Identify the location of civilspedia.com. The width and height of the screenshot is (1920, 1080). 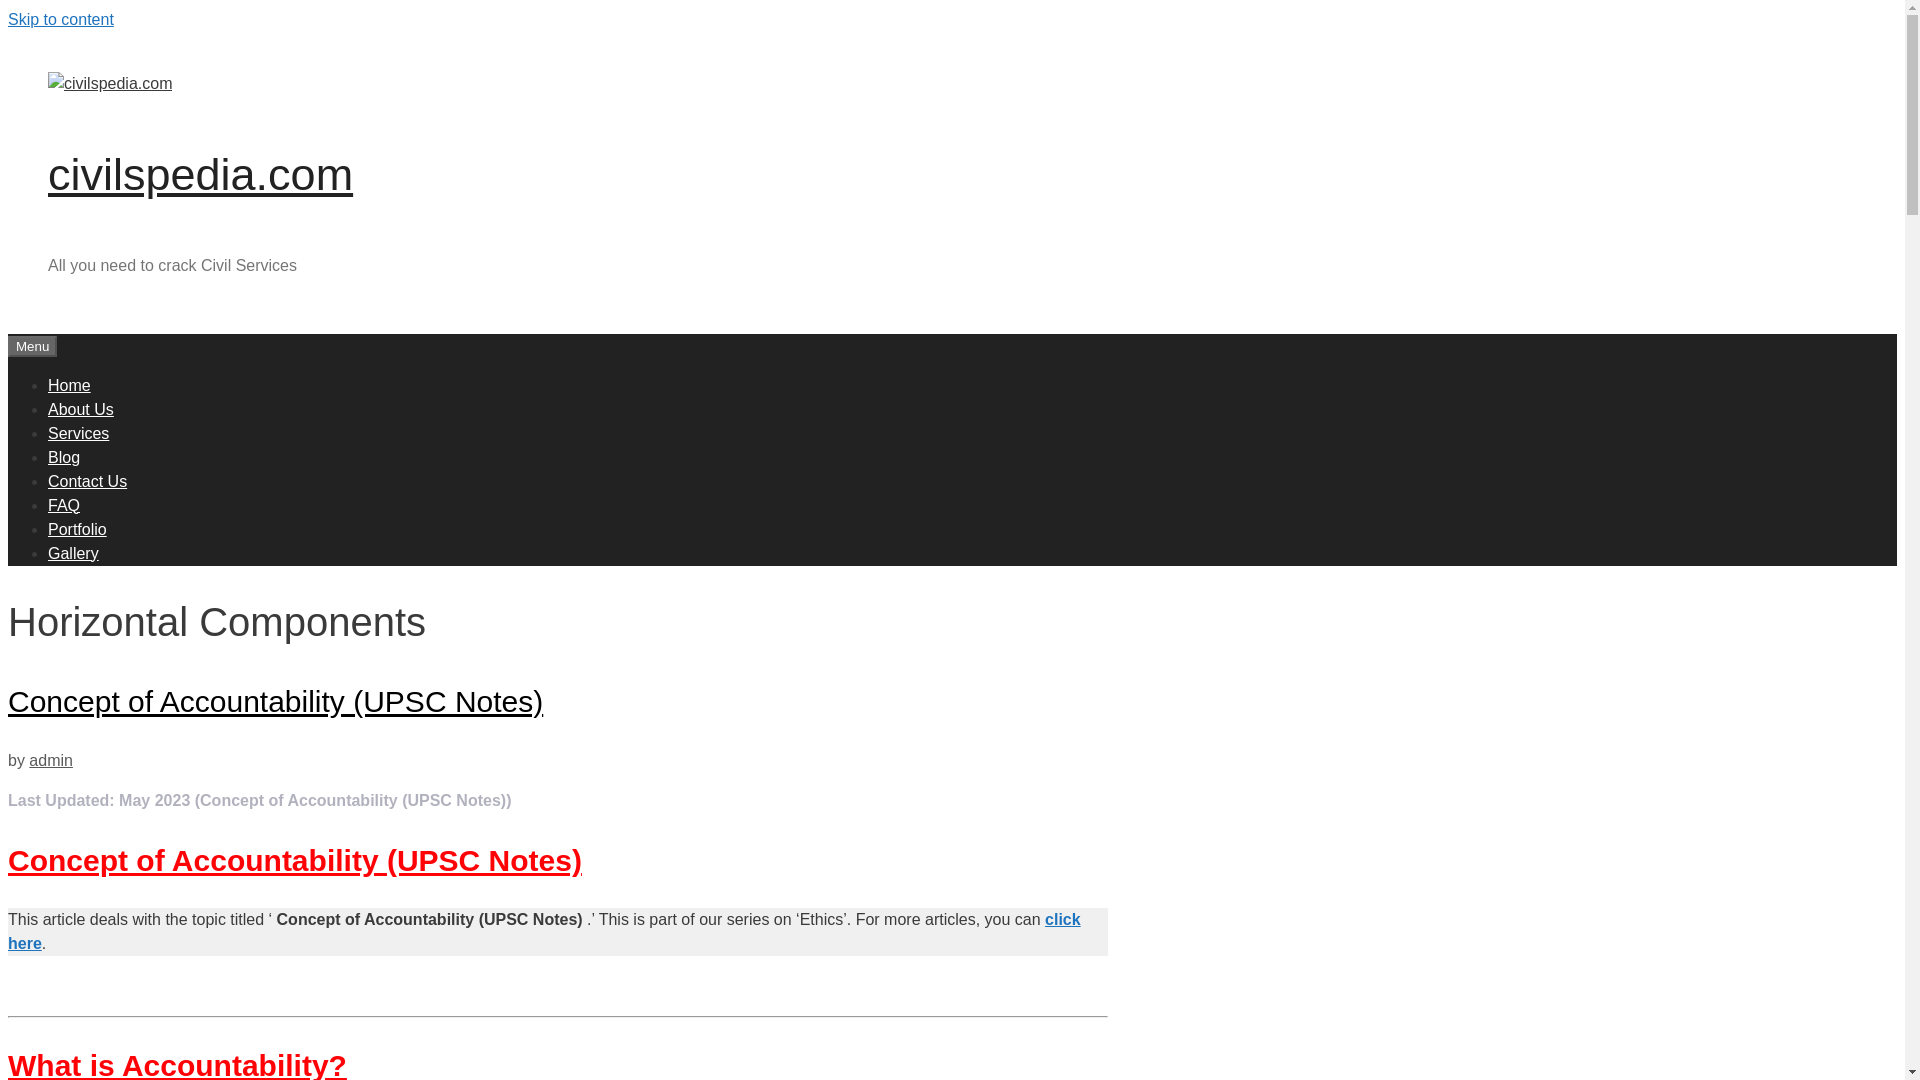
(110, 82).